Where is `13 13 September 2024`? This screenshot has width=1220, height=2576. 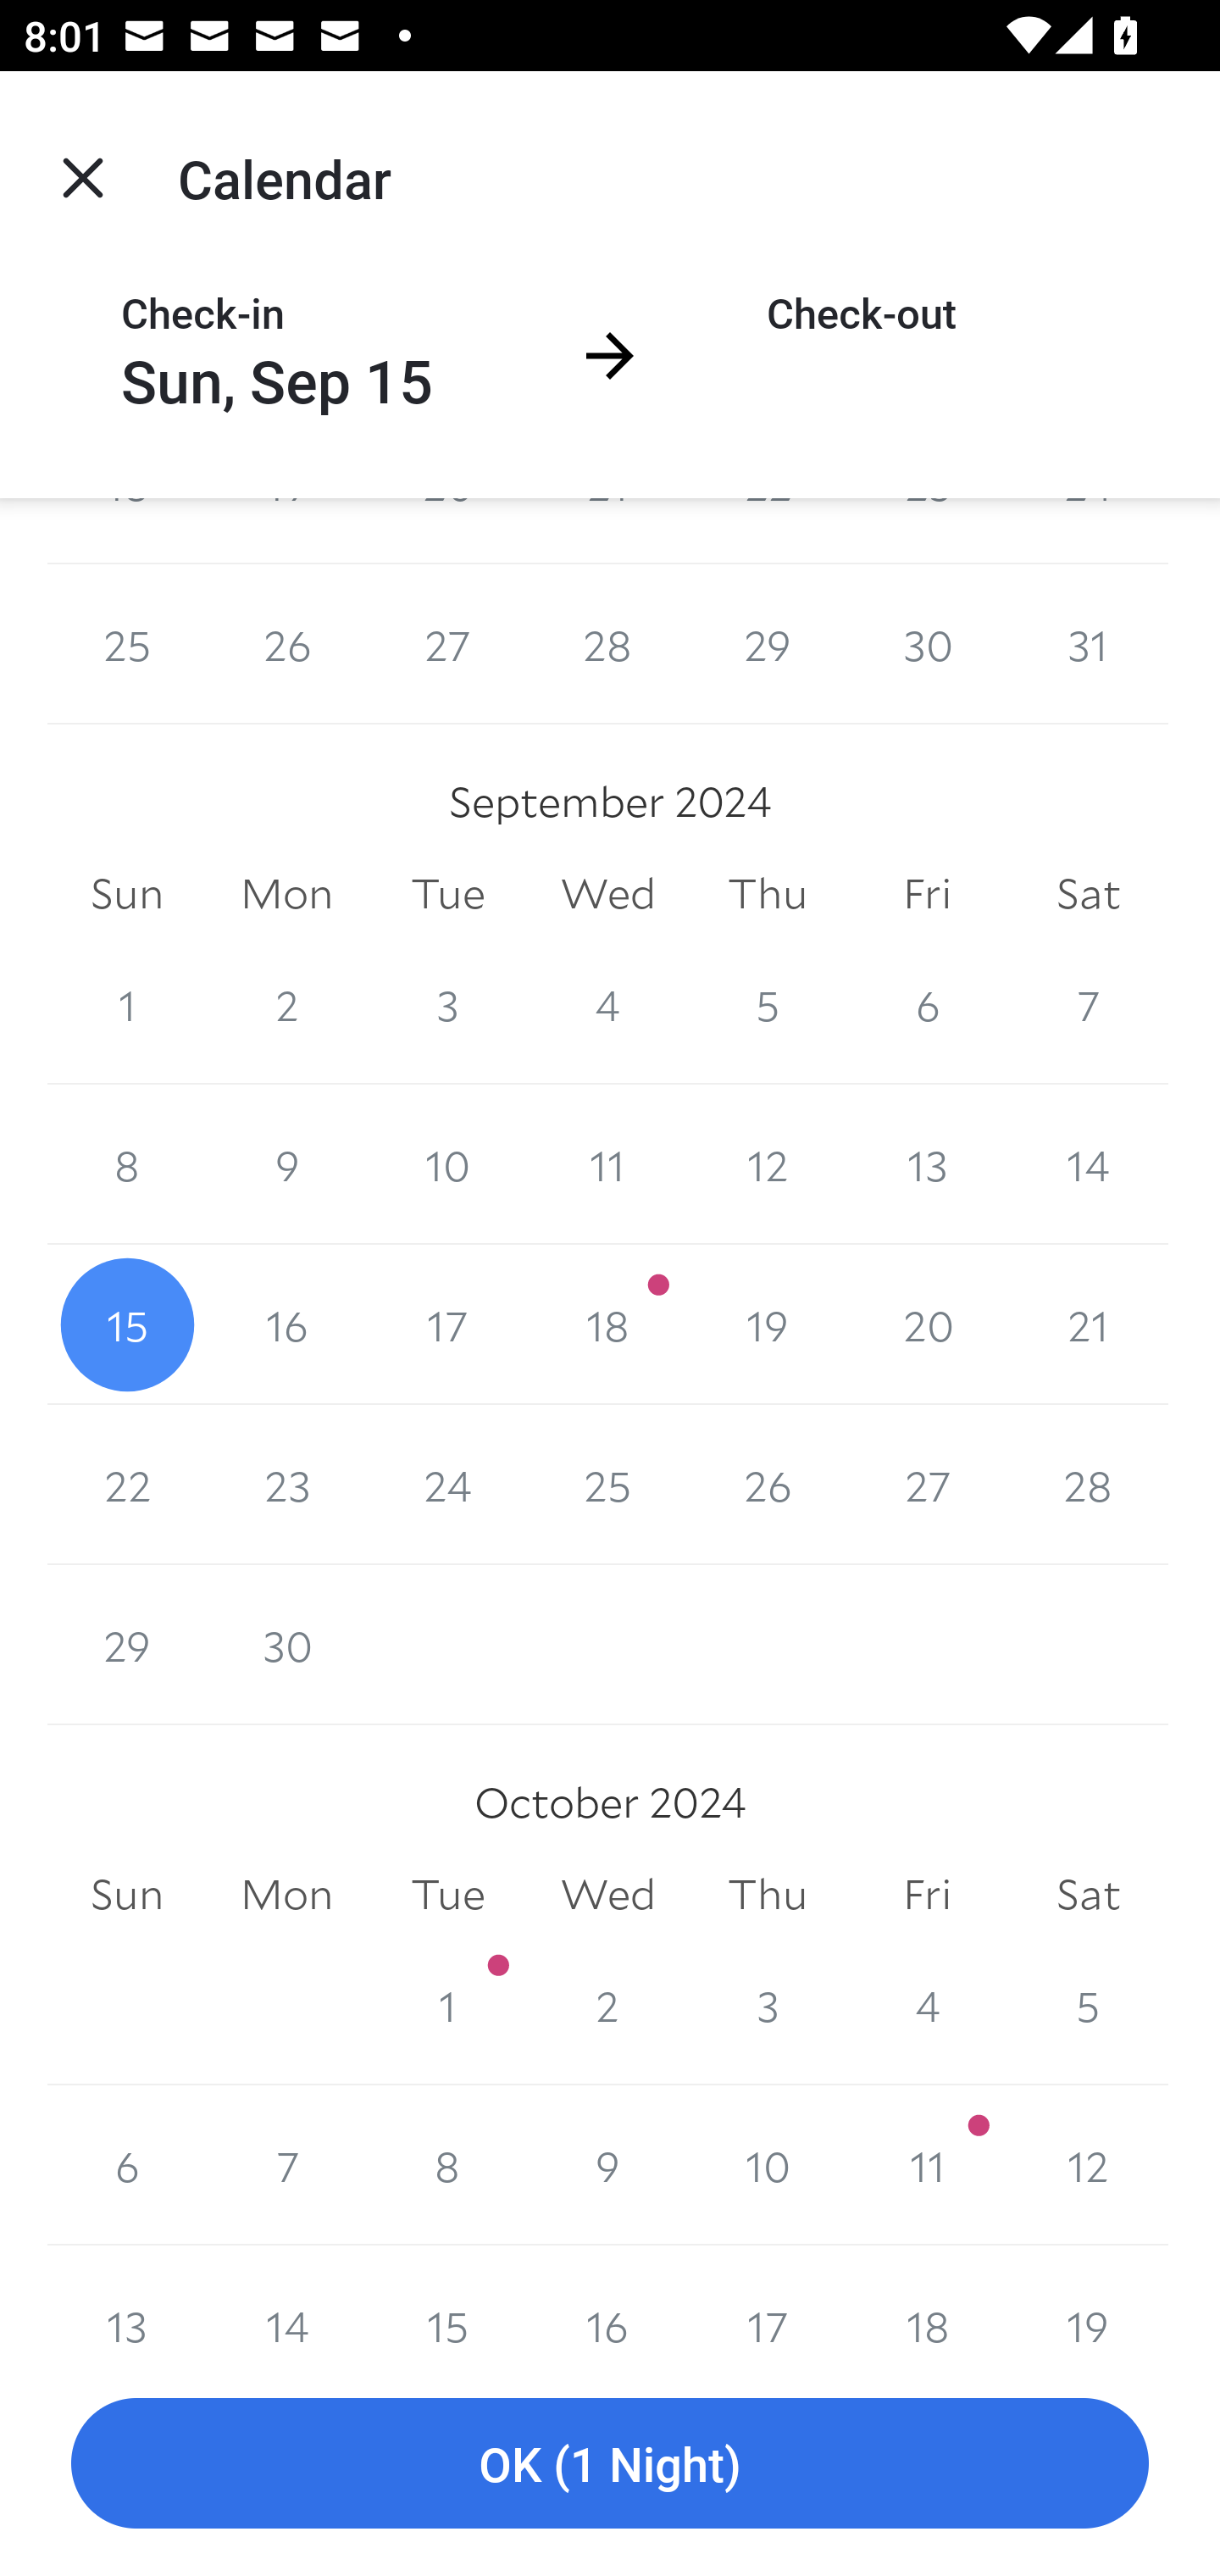
13 13 September 2024 is located at coordinates (927, 1164).